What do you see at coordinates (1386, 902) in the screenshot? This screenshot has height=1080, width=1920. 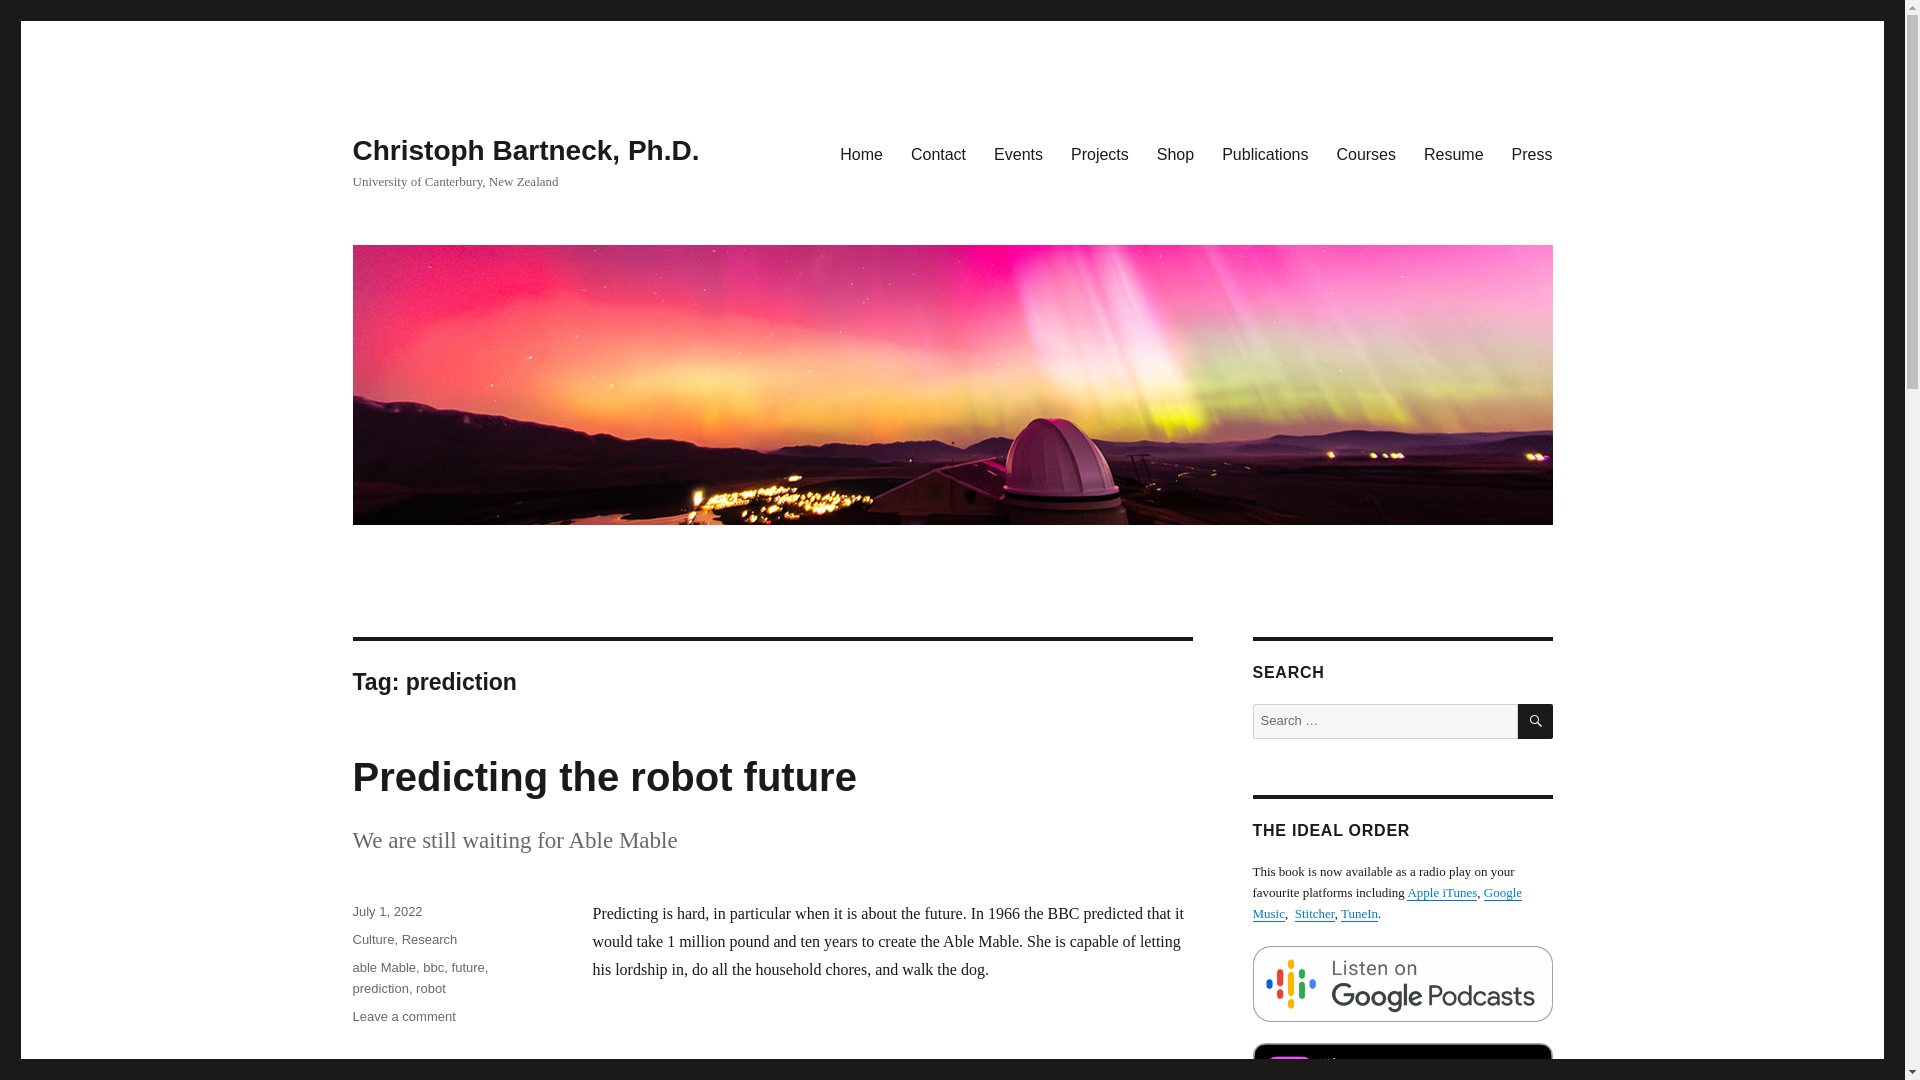 I see `Shop` at bounding box center [1386, 902].